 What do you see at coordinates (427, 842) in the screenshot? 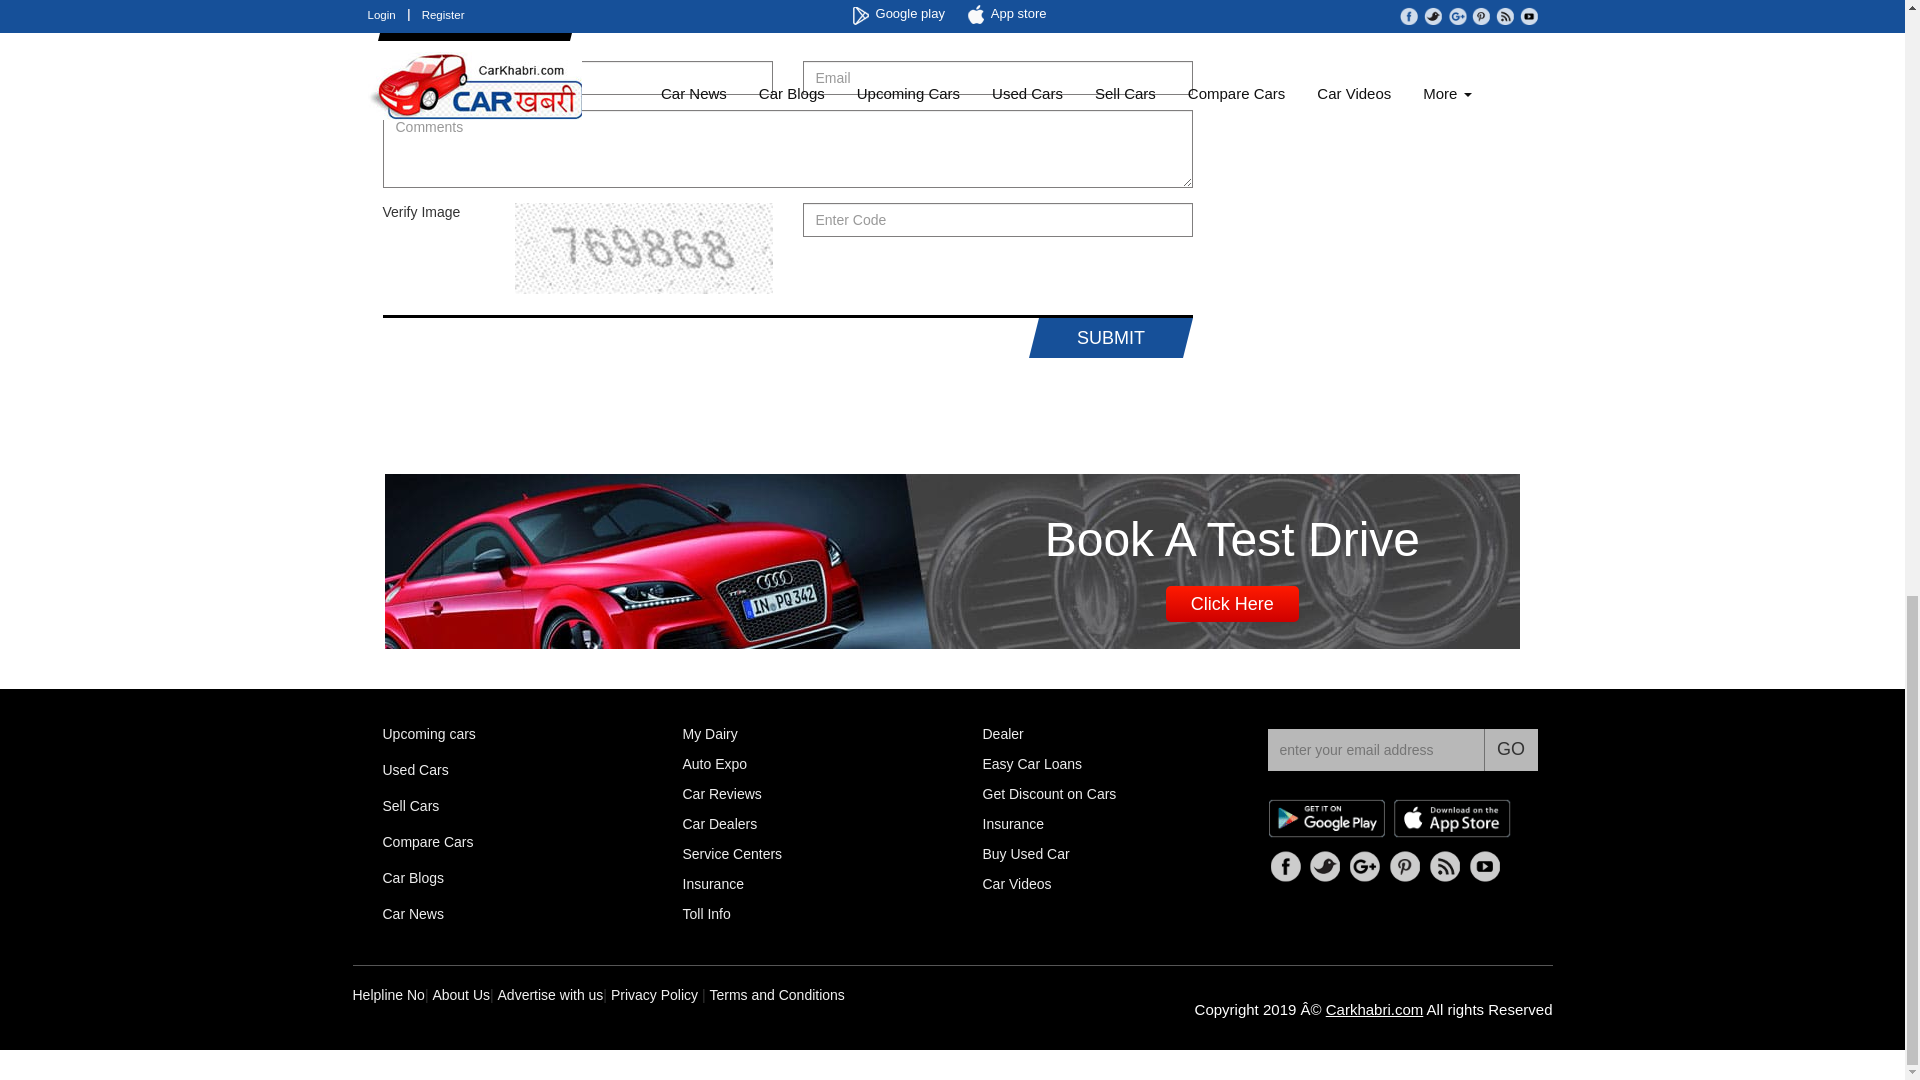
I see `Compare Cars` at bounding box center [427, 842].